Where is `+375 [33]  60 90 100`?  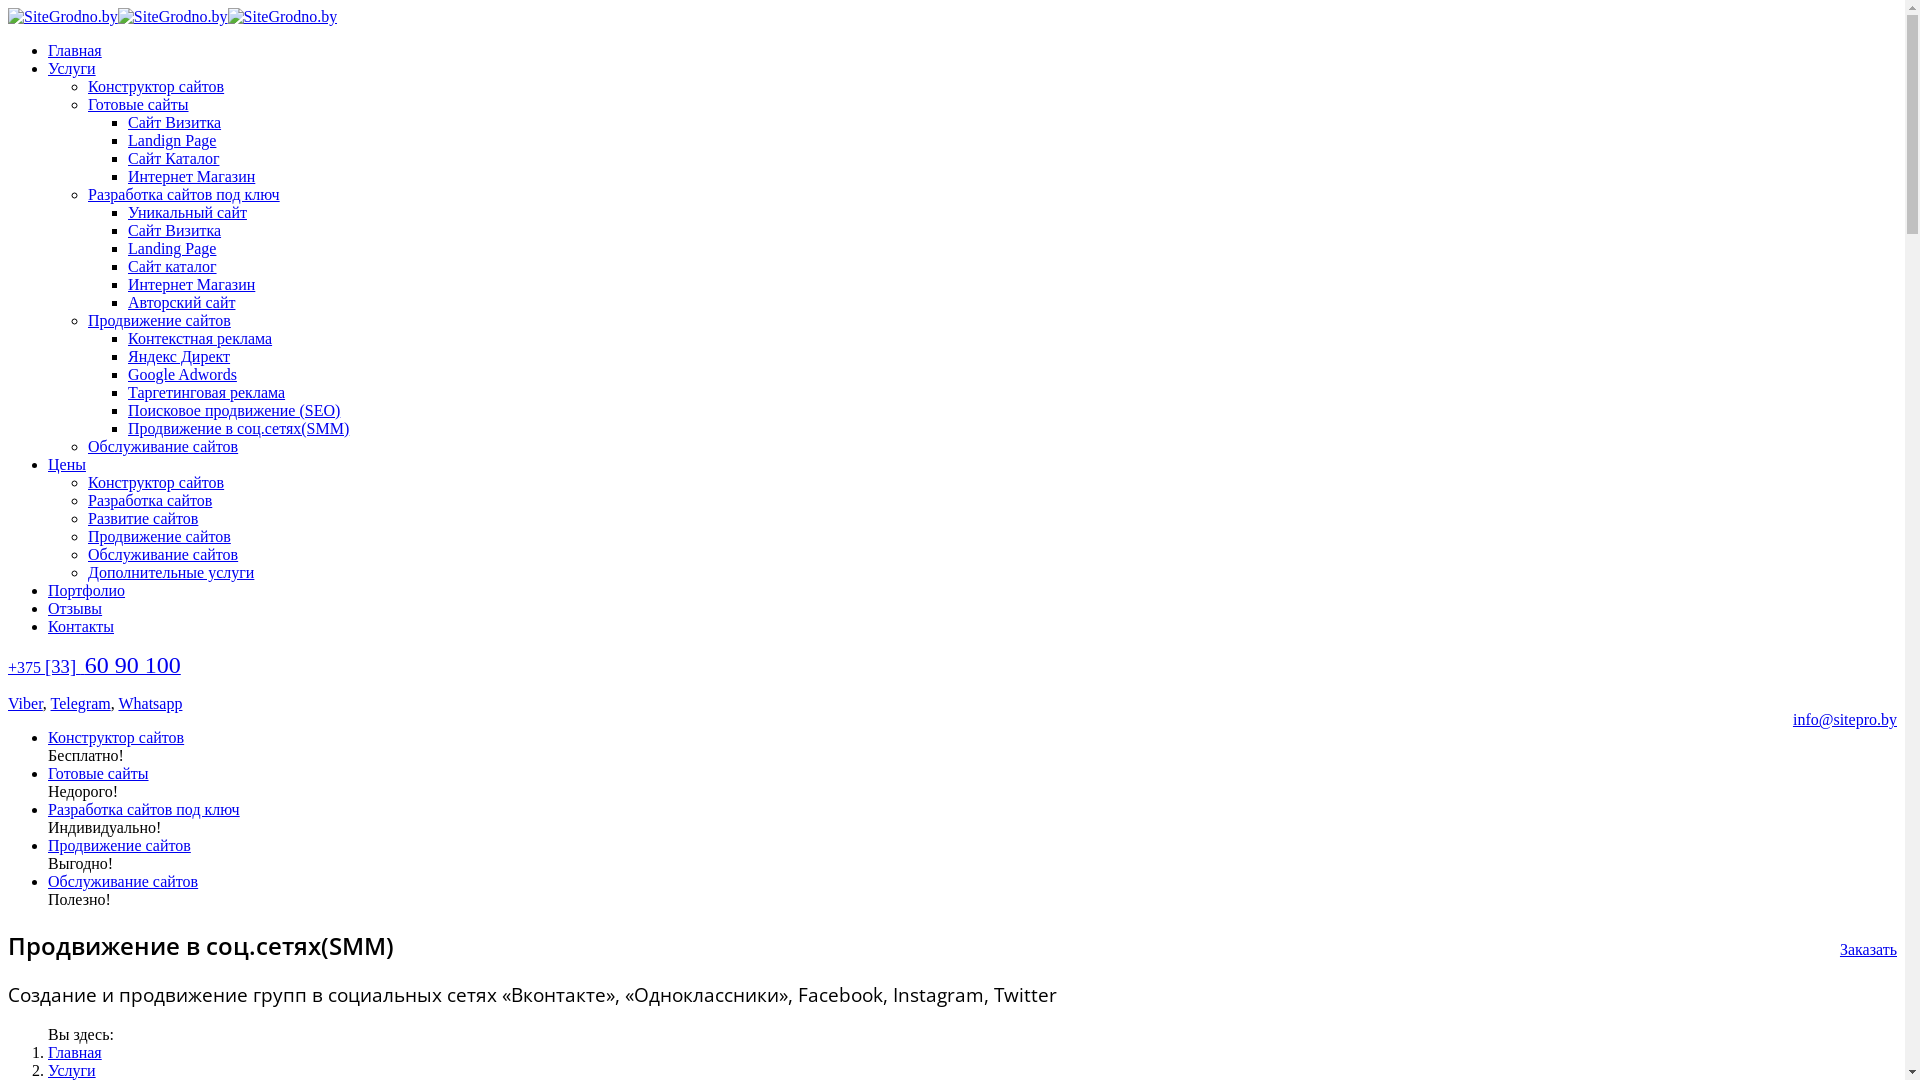
+375 [33]  60 90 100 is located at coordinates (94, 668).